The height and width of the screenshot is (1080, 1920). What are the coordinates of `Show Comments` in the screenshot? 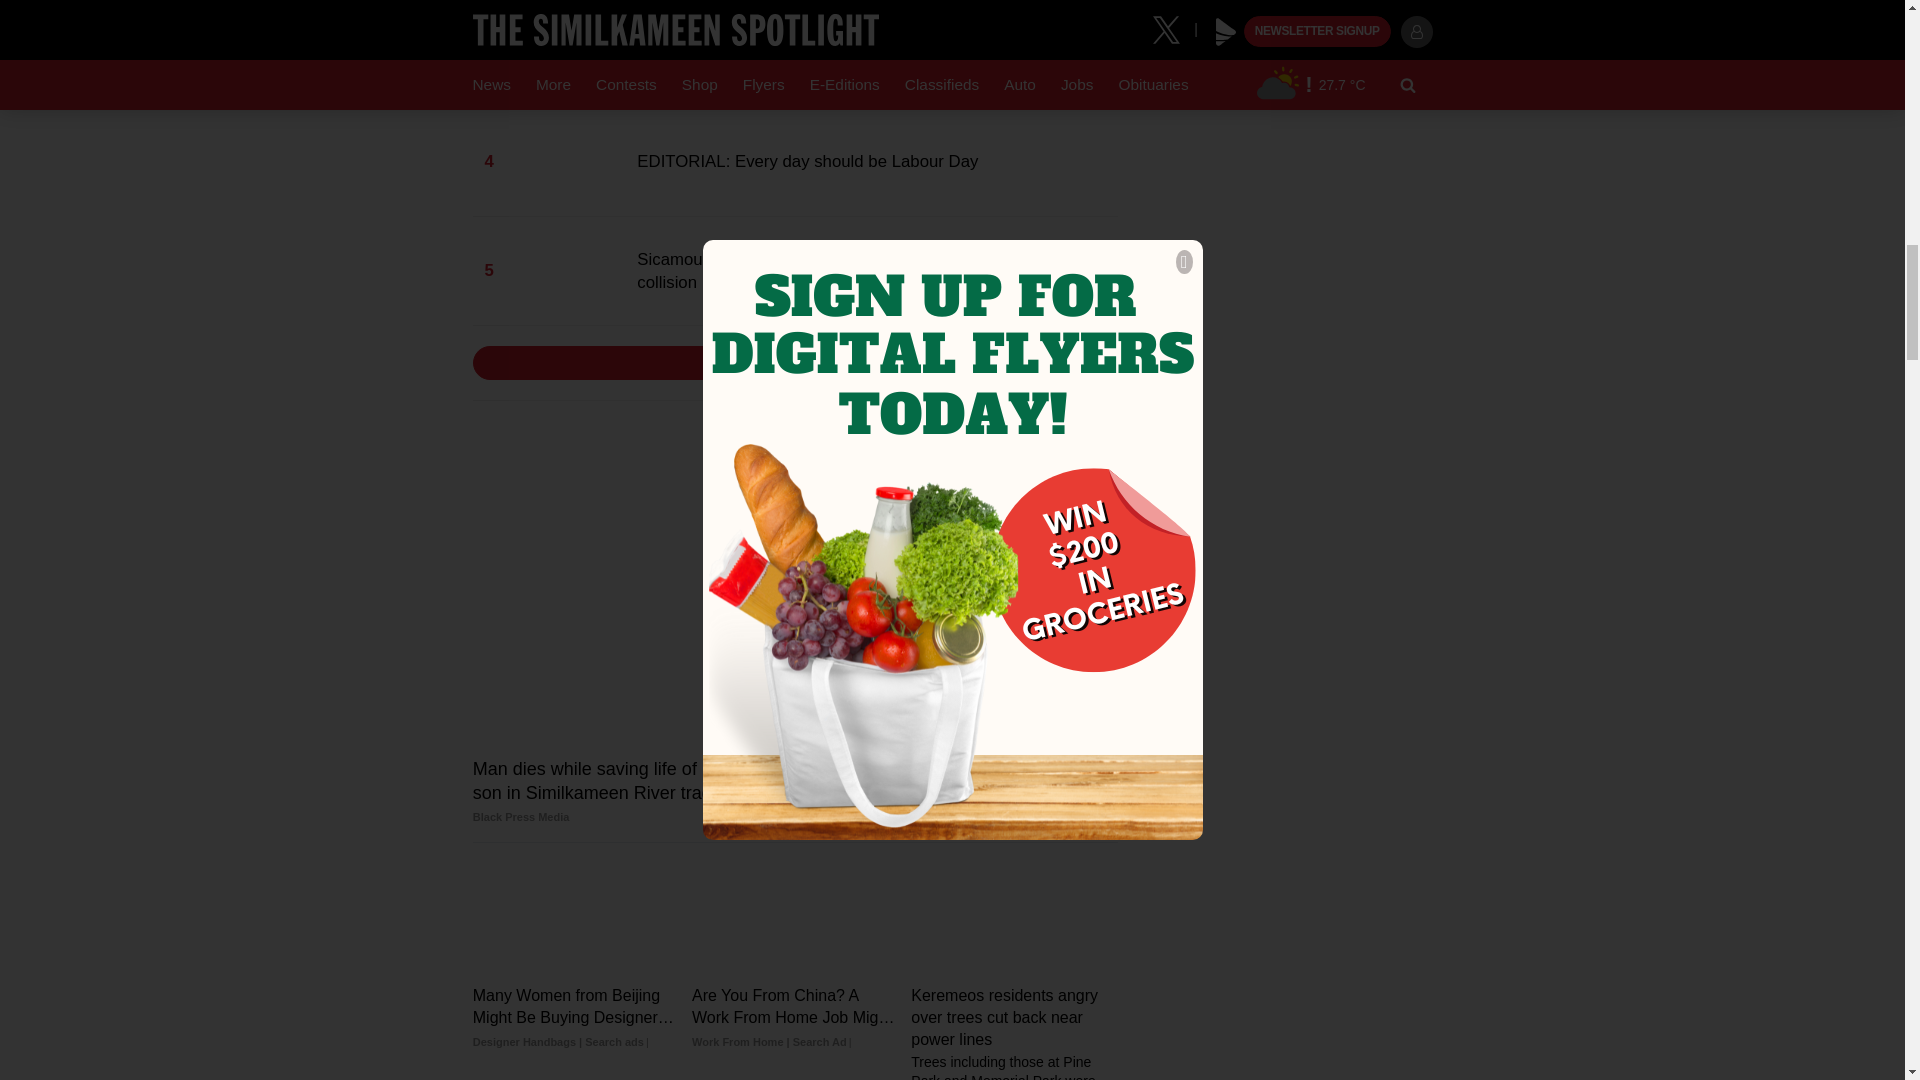 It's located at (794, 362).